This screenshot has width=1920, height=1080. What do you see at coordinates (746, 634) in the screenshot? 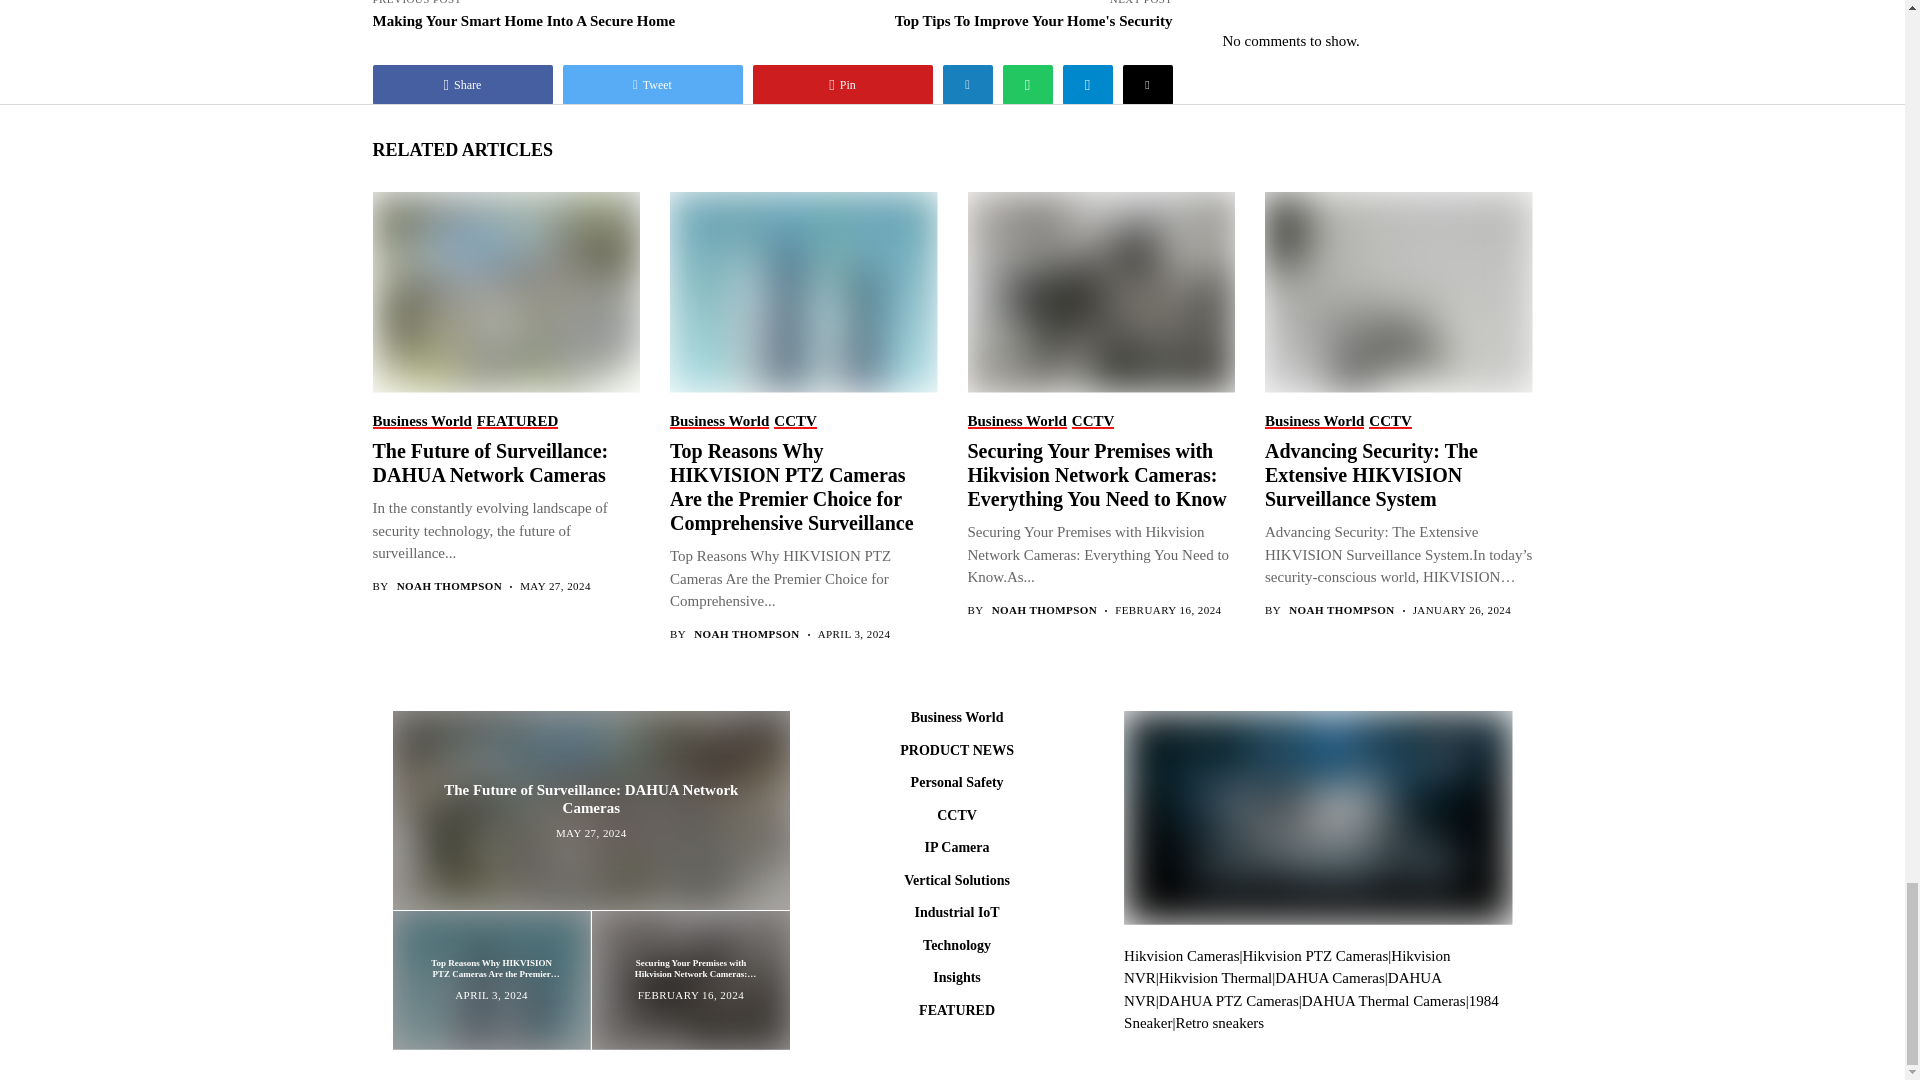
I see `Posts by Noah Thompson` at bounding box center [746, 634].